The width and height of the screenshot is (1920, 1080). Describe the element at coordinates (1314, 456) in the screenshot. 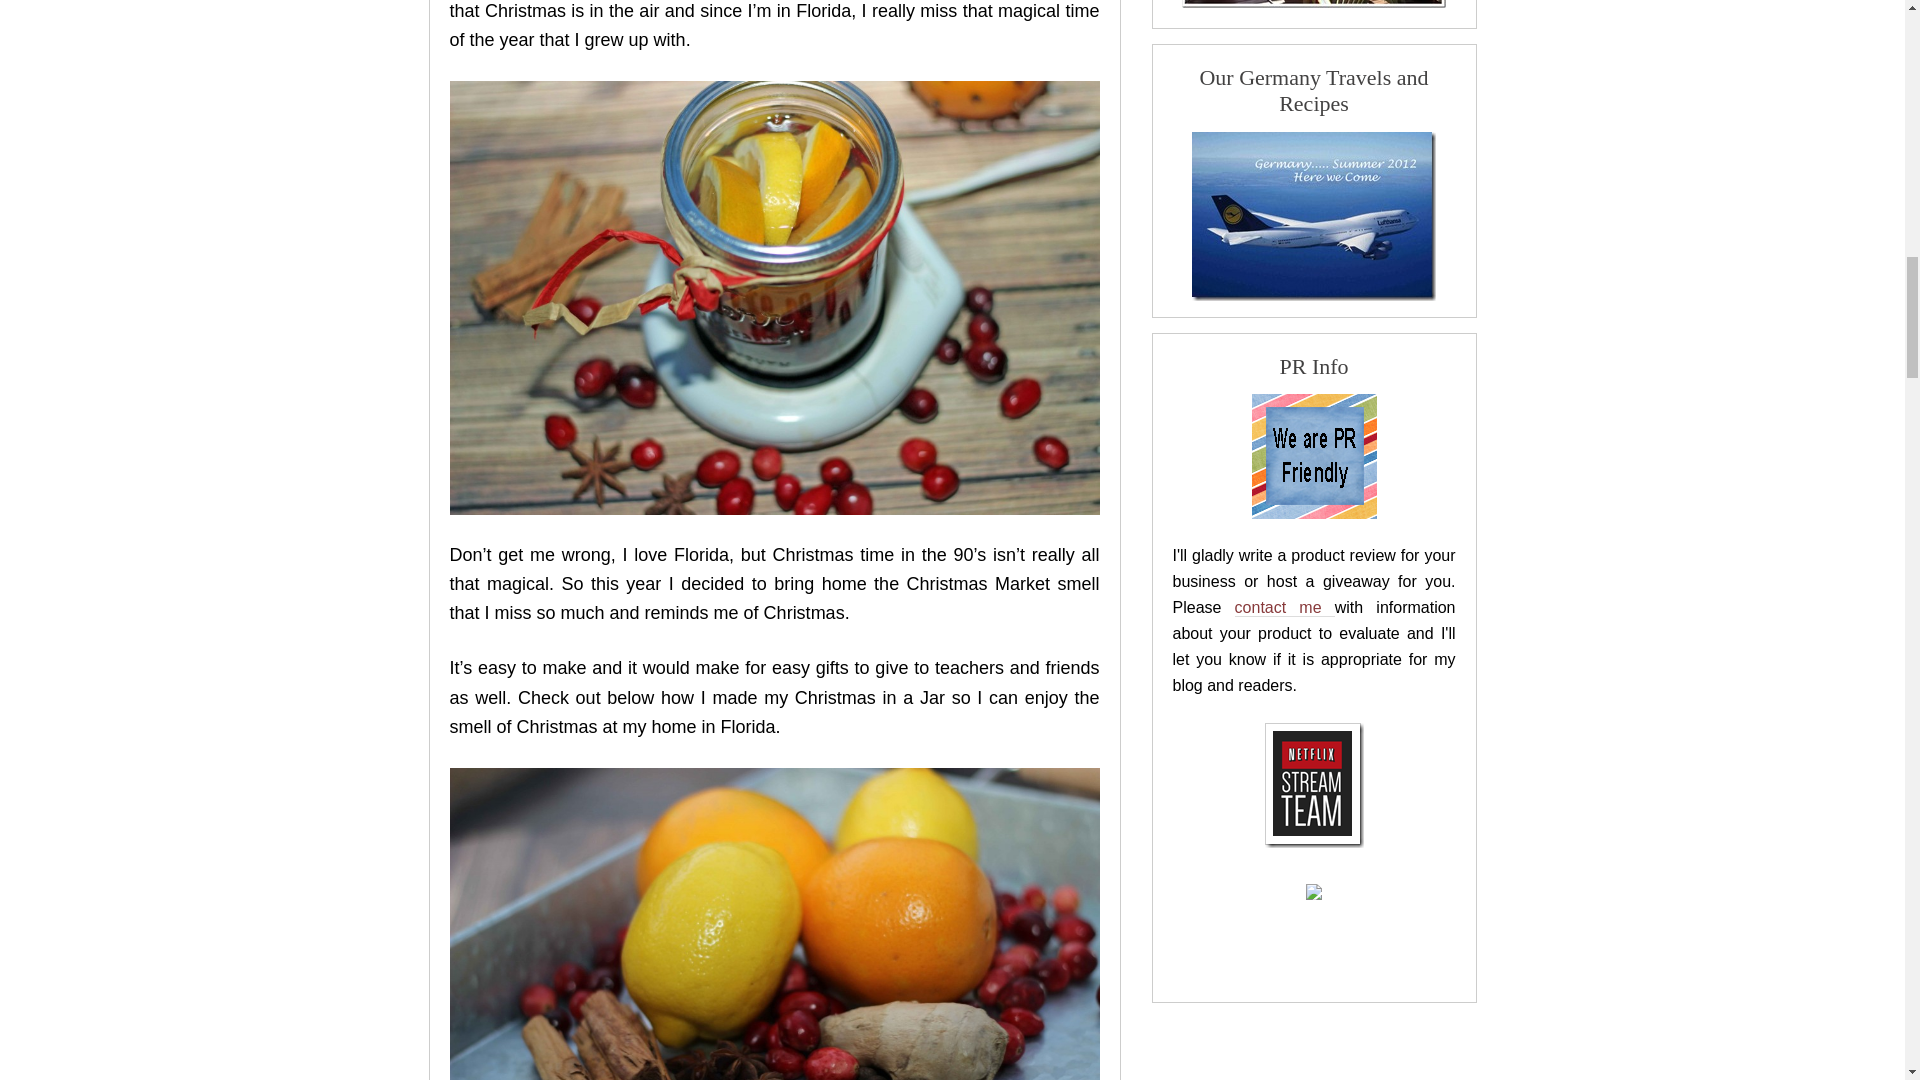

I see `PR Summer copy` at that location.